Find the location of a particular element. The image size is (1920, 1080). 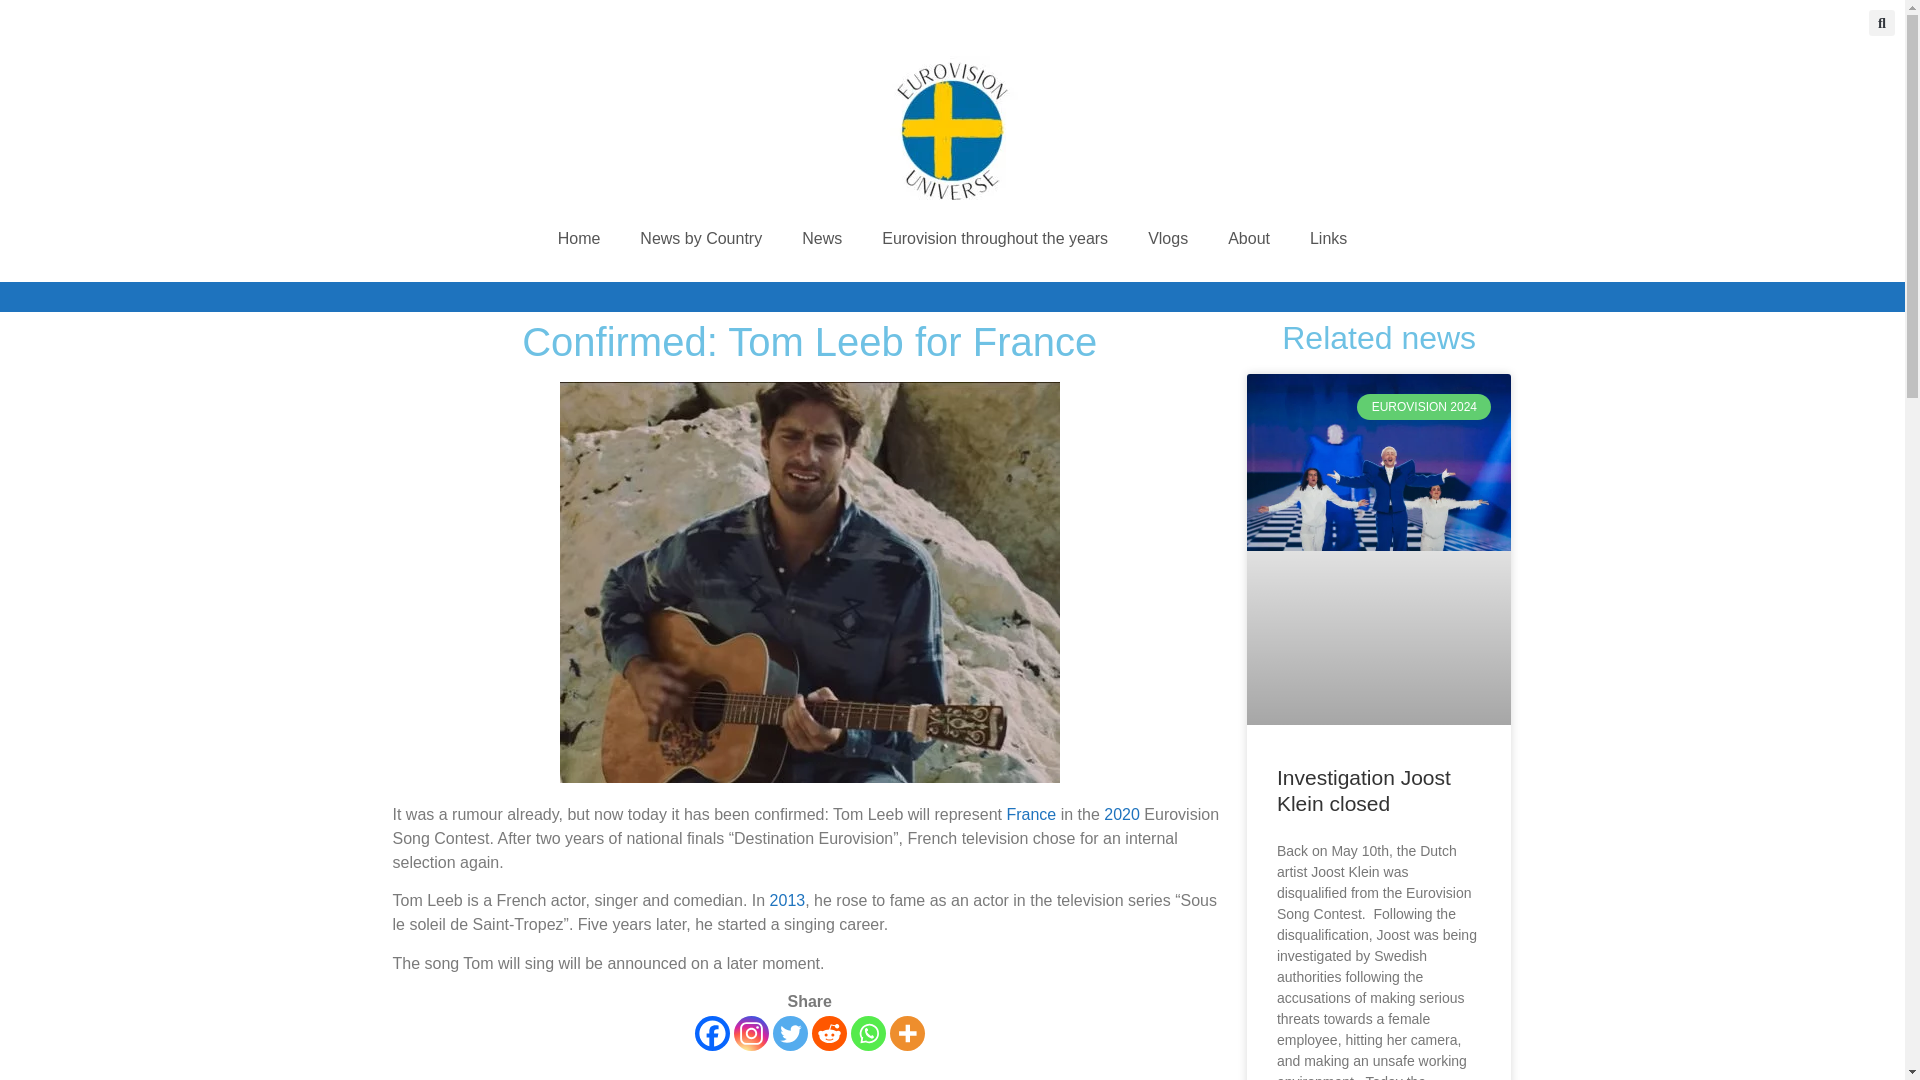

Instagram is located at coordinates (751, 1033).